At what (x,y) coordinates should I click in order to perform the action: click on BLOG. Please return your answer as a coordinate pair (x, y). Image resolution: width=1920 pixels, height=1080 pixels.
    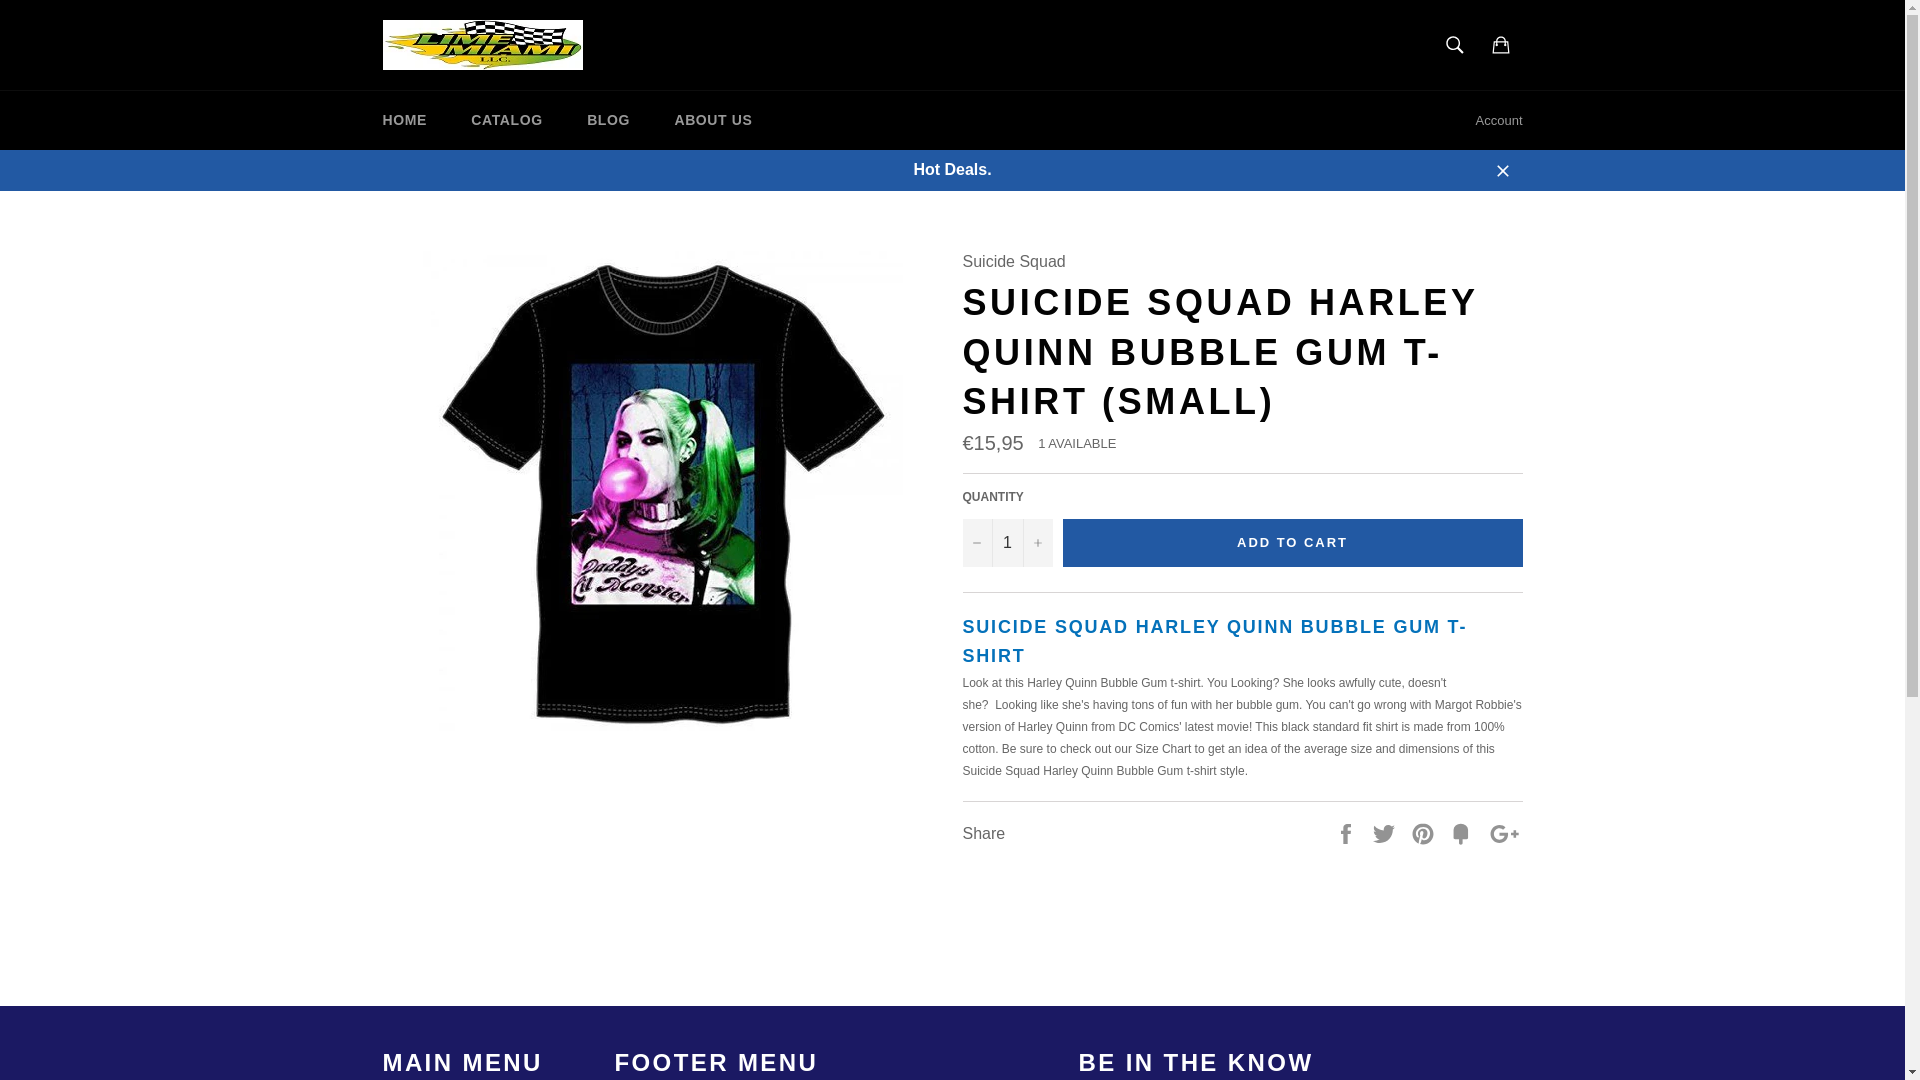
    Looking at the image, I should click on (608, 120).